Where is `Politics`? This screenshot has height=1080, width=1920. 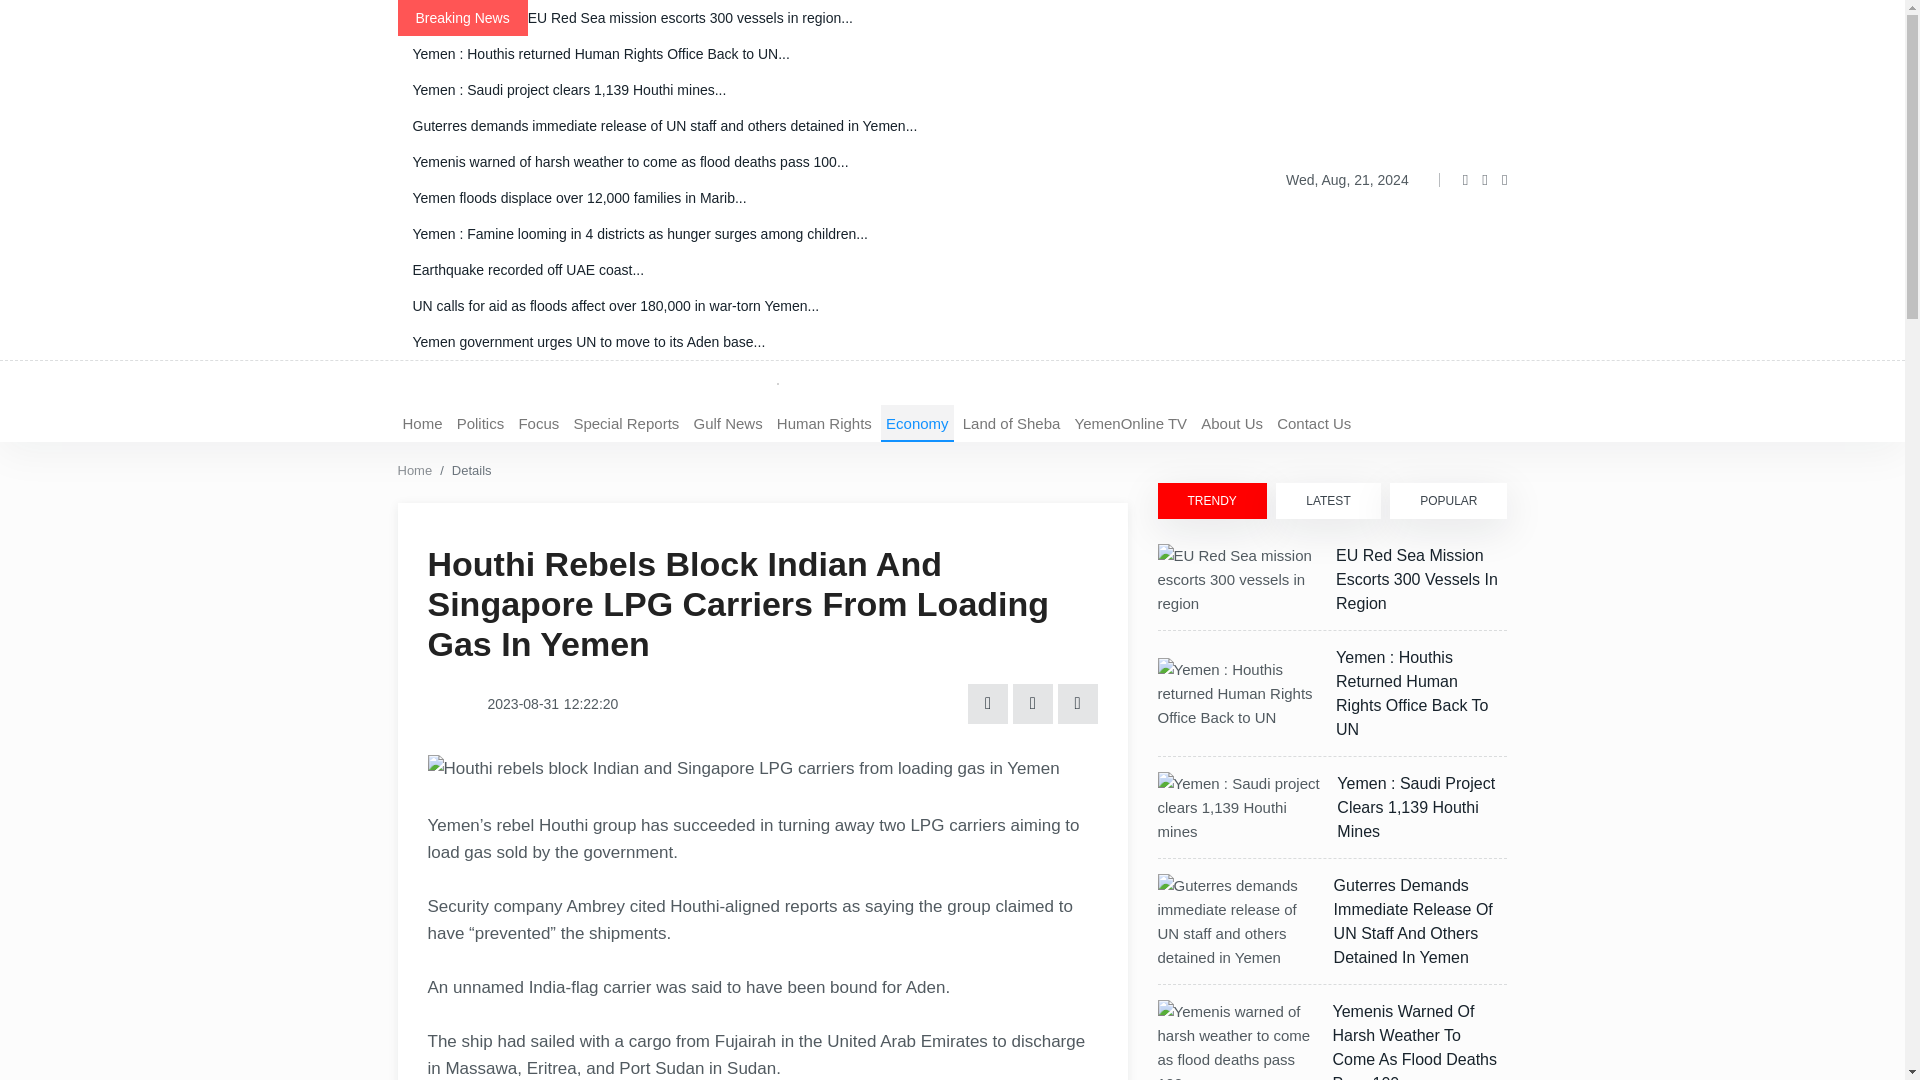 Politics is located at coordinates (480, 423).